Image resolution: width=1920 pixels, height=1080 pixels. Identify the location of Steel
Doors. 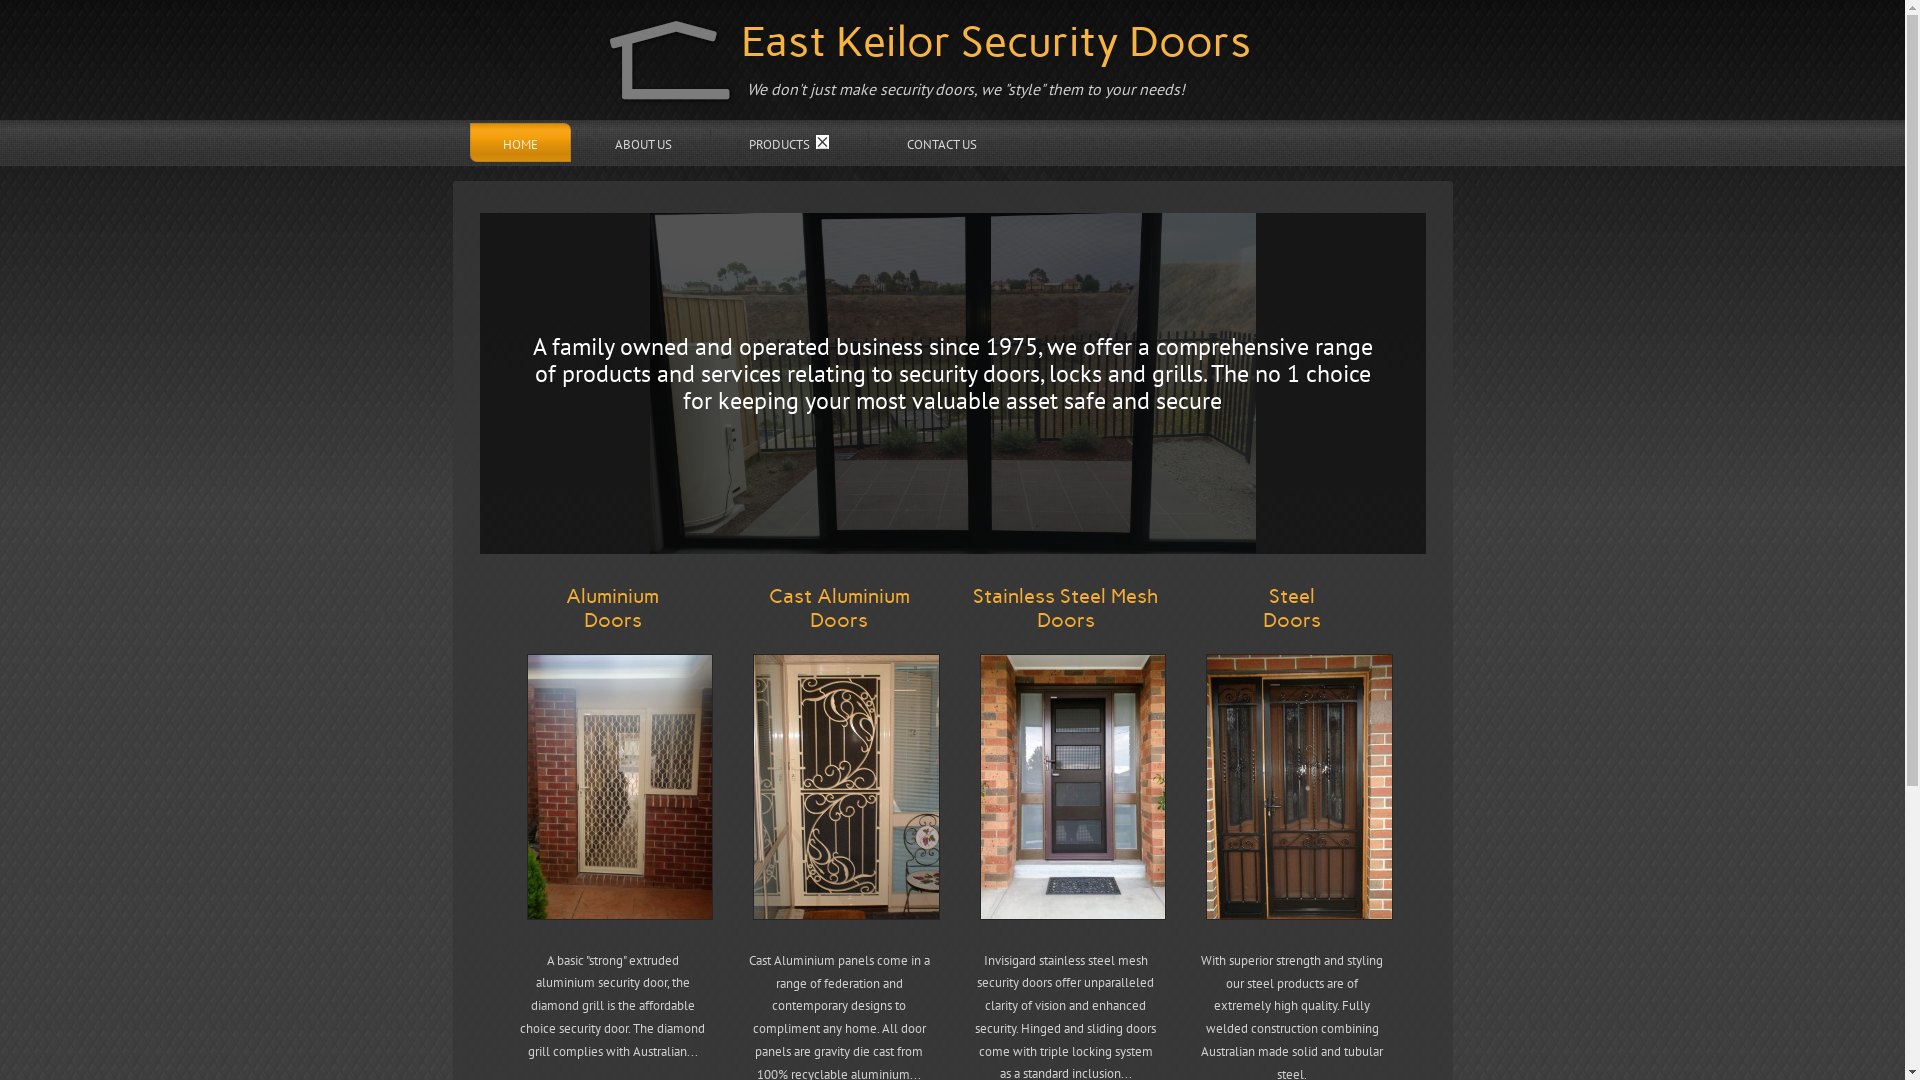
(1292, 608).